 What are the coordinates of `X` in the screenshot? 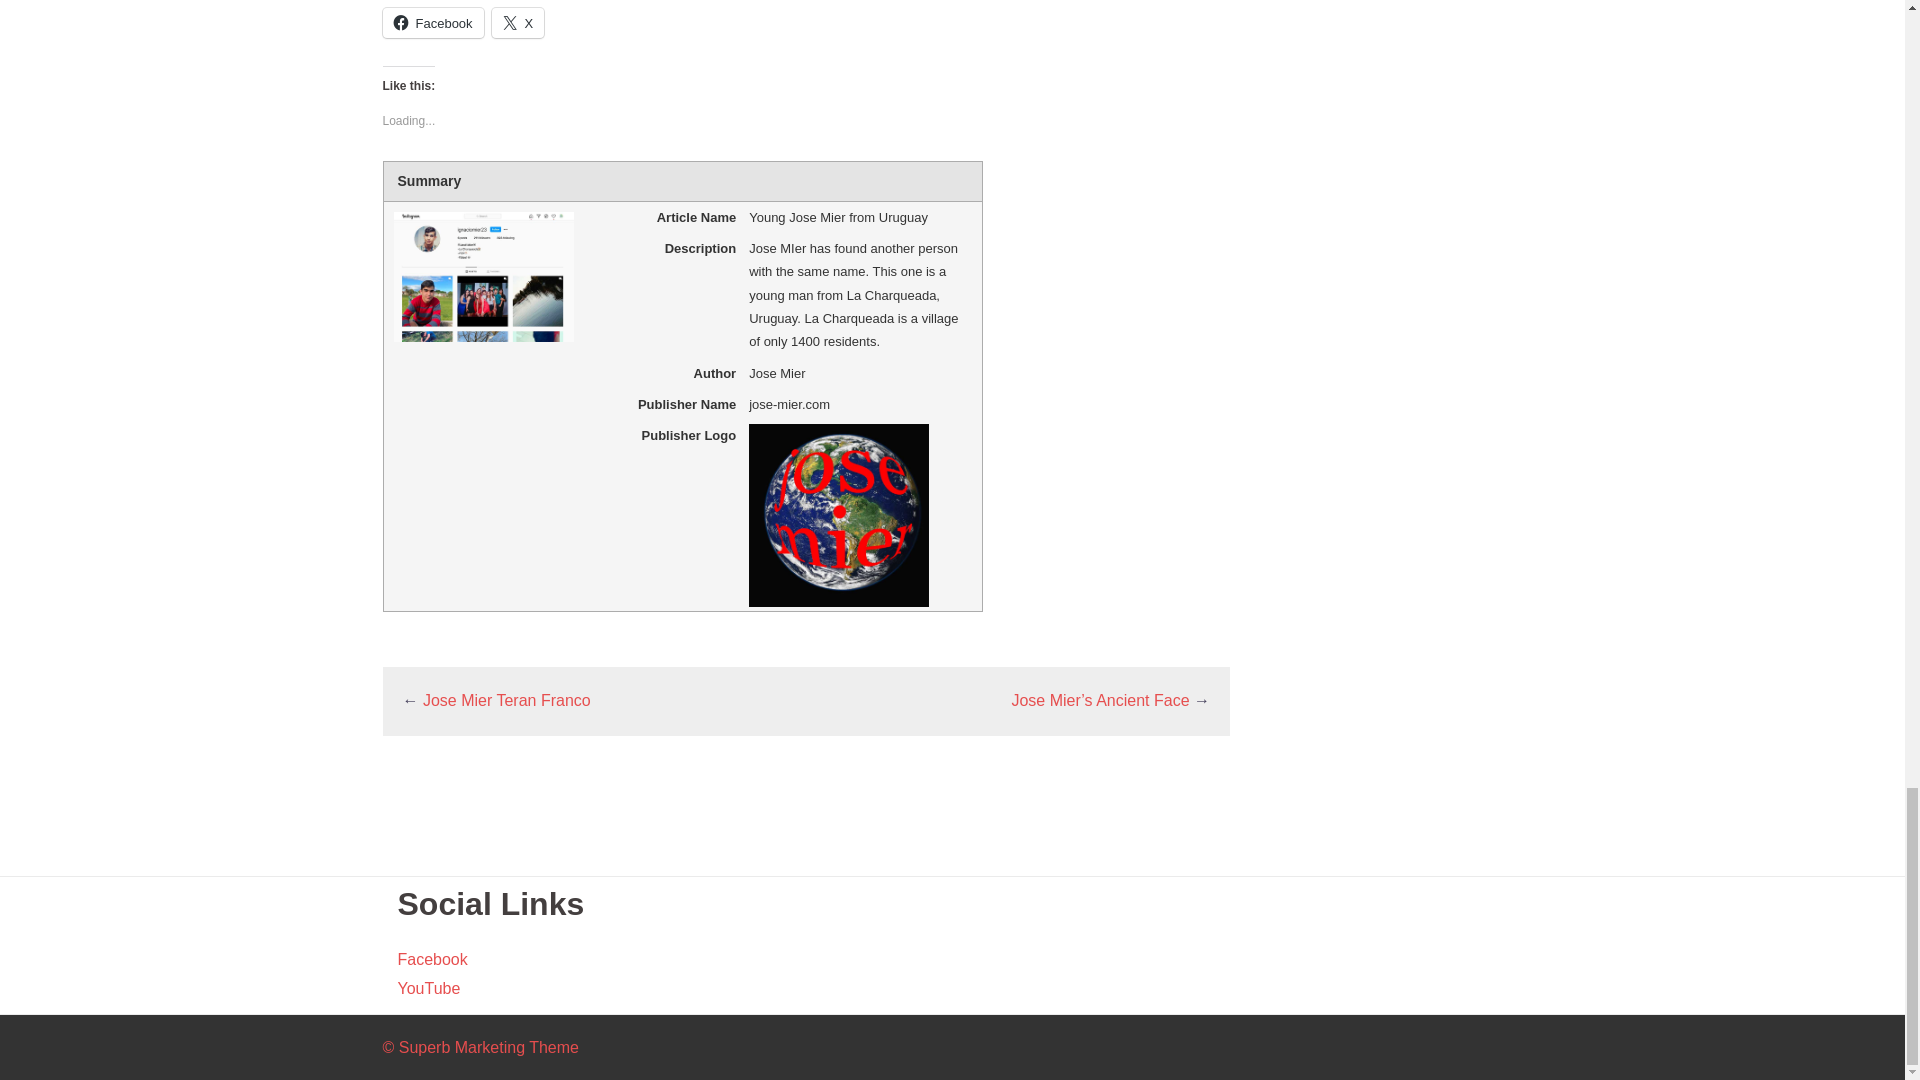 It's located at (518, 22).